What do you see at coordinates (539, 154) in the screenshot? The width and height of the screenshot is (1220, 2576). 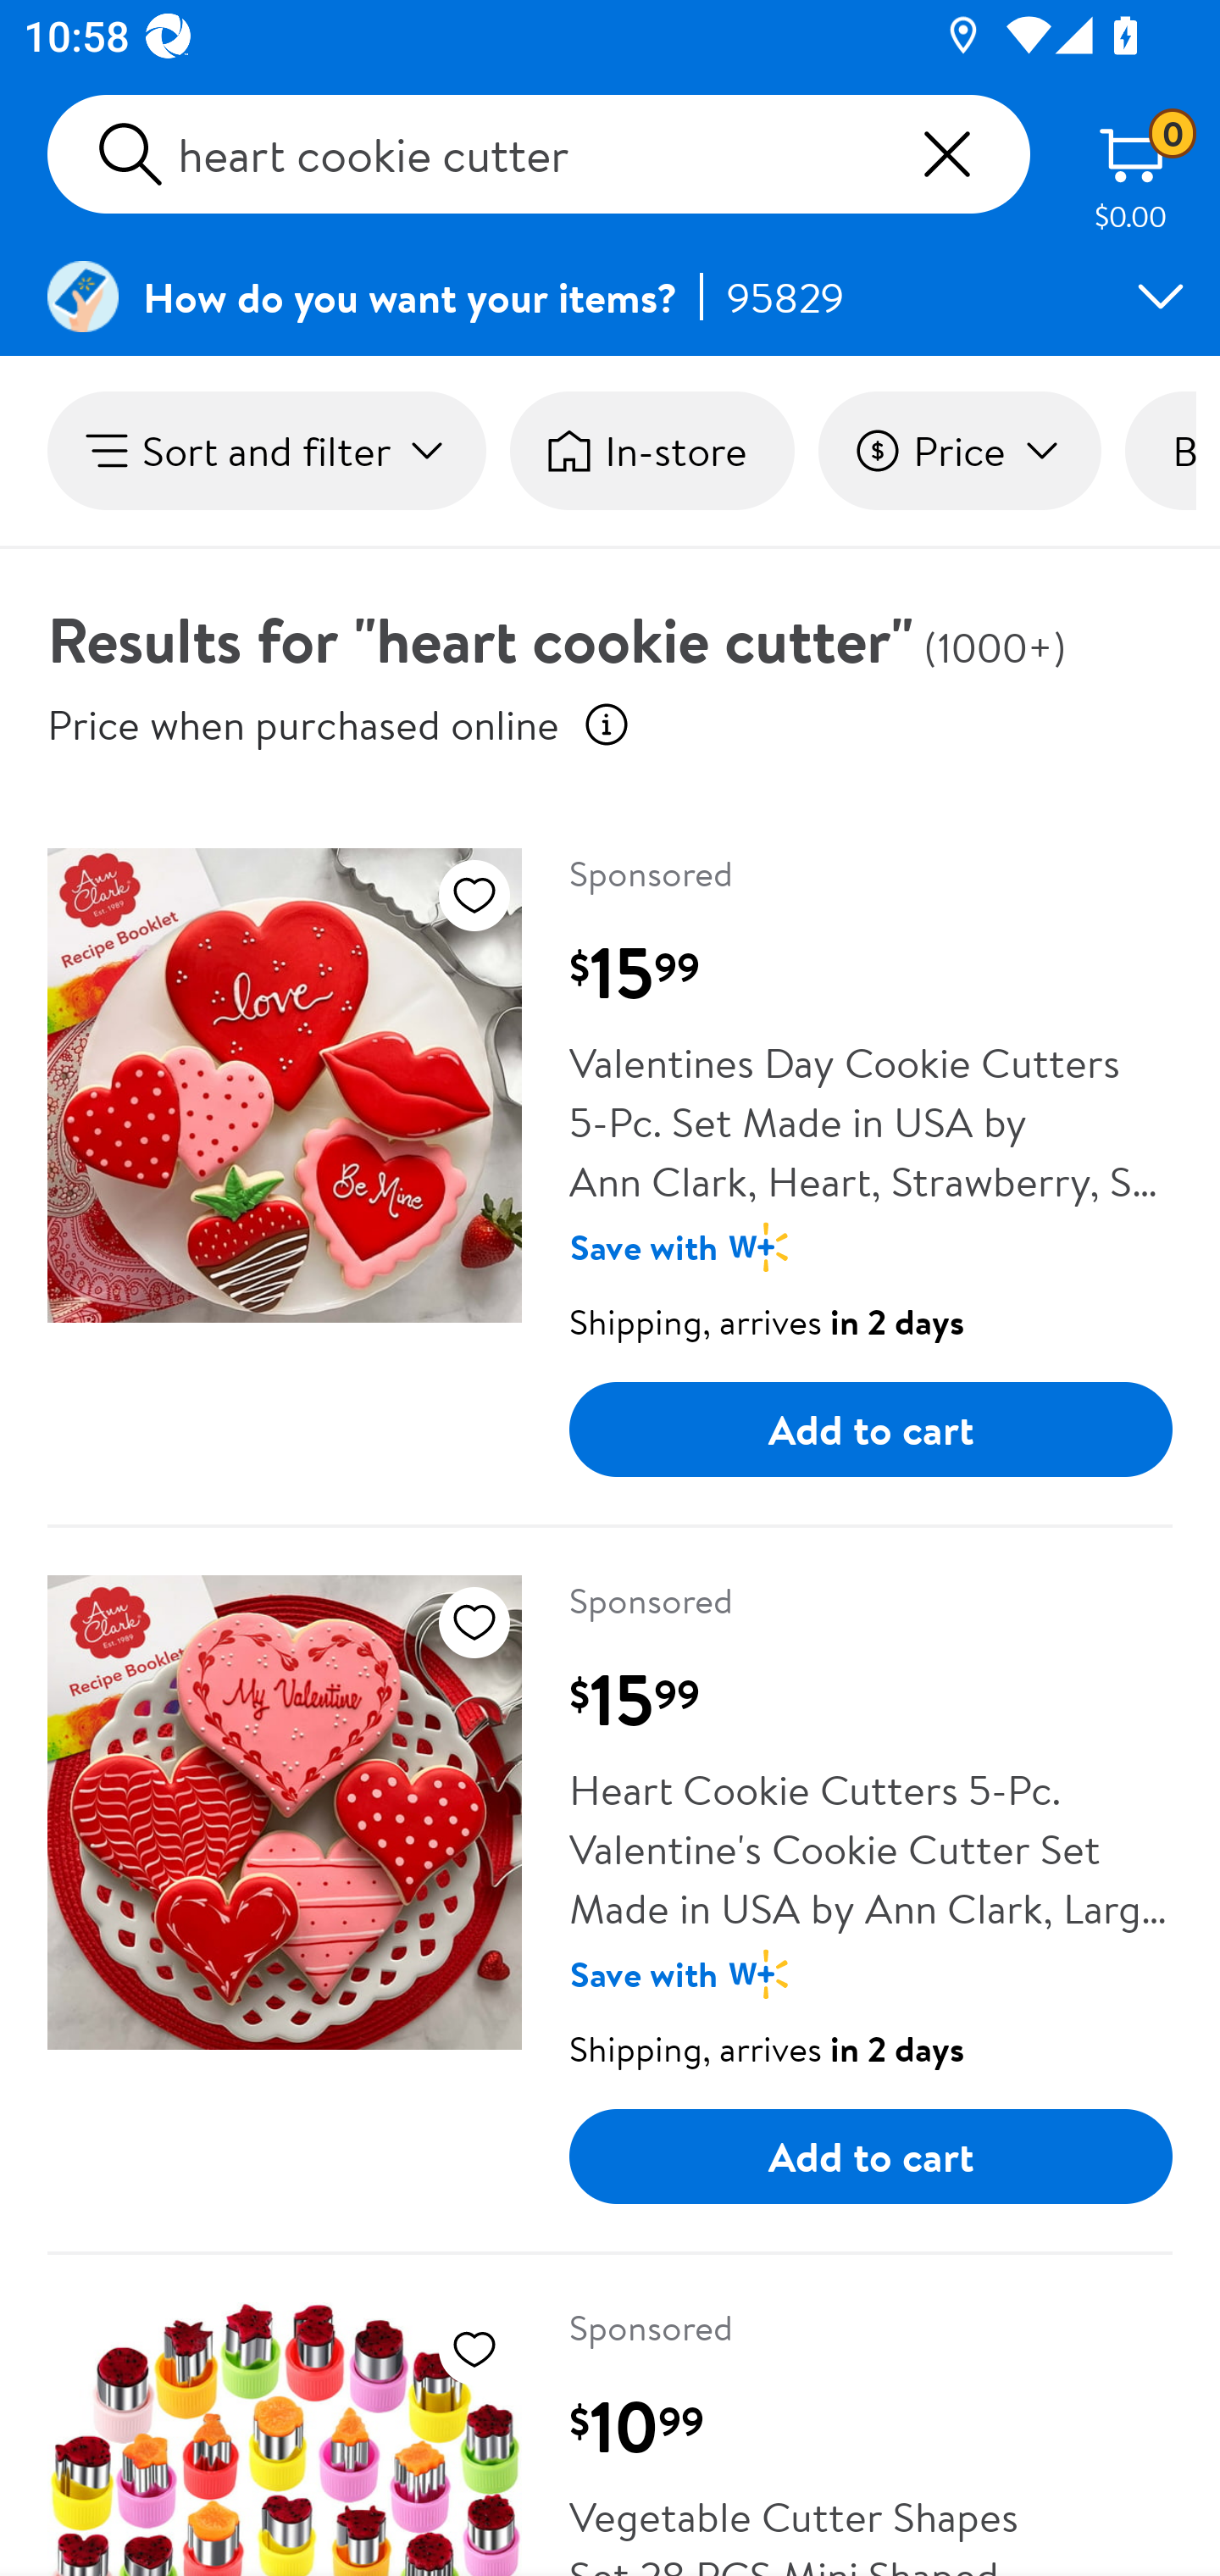 I see `heart cookie cutter Clear Text` at bounding box center [539, 154].